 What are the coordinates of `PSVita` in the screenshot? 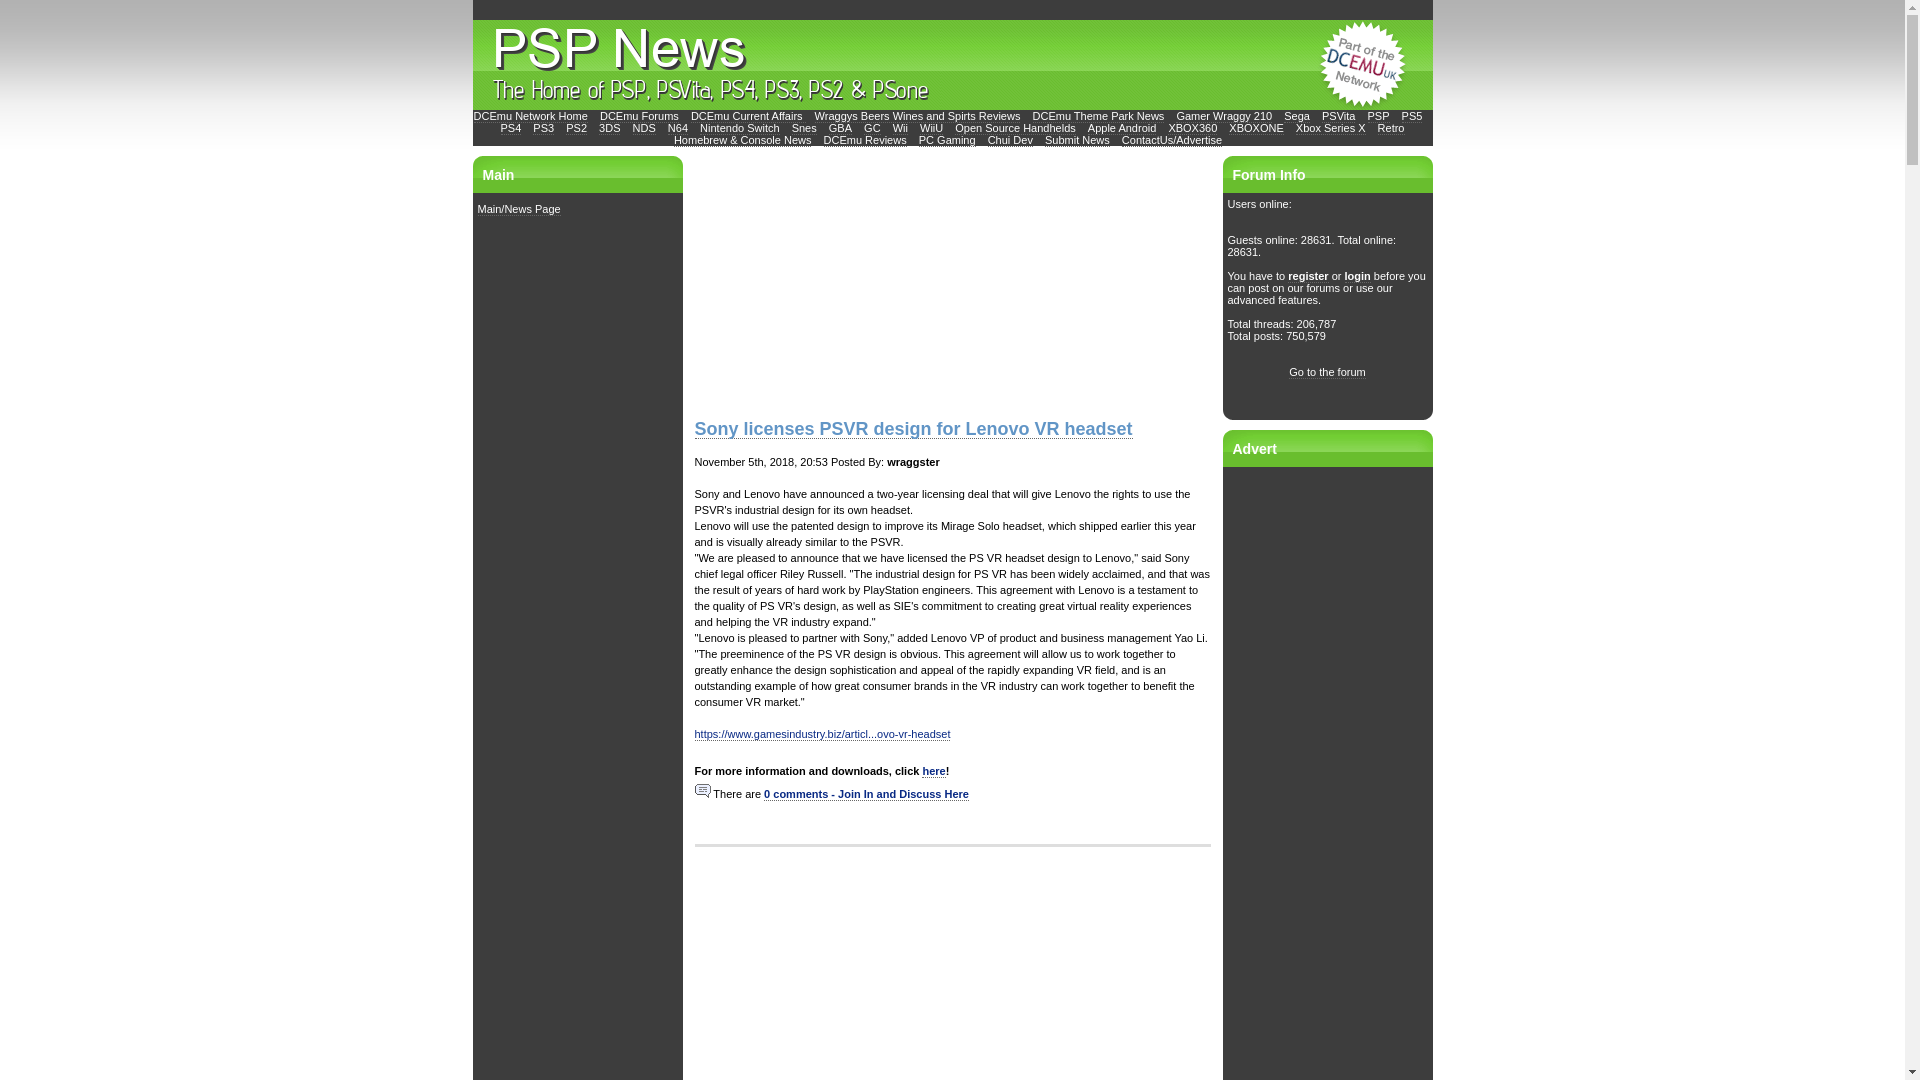 It's located at (1338, 116).